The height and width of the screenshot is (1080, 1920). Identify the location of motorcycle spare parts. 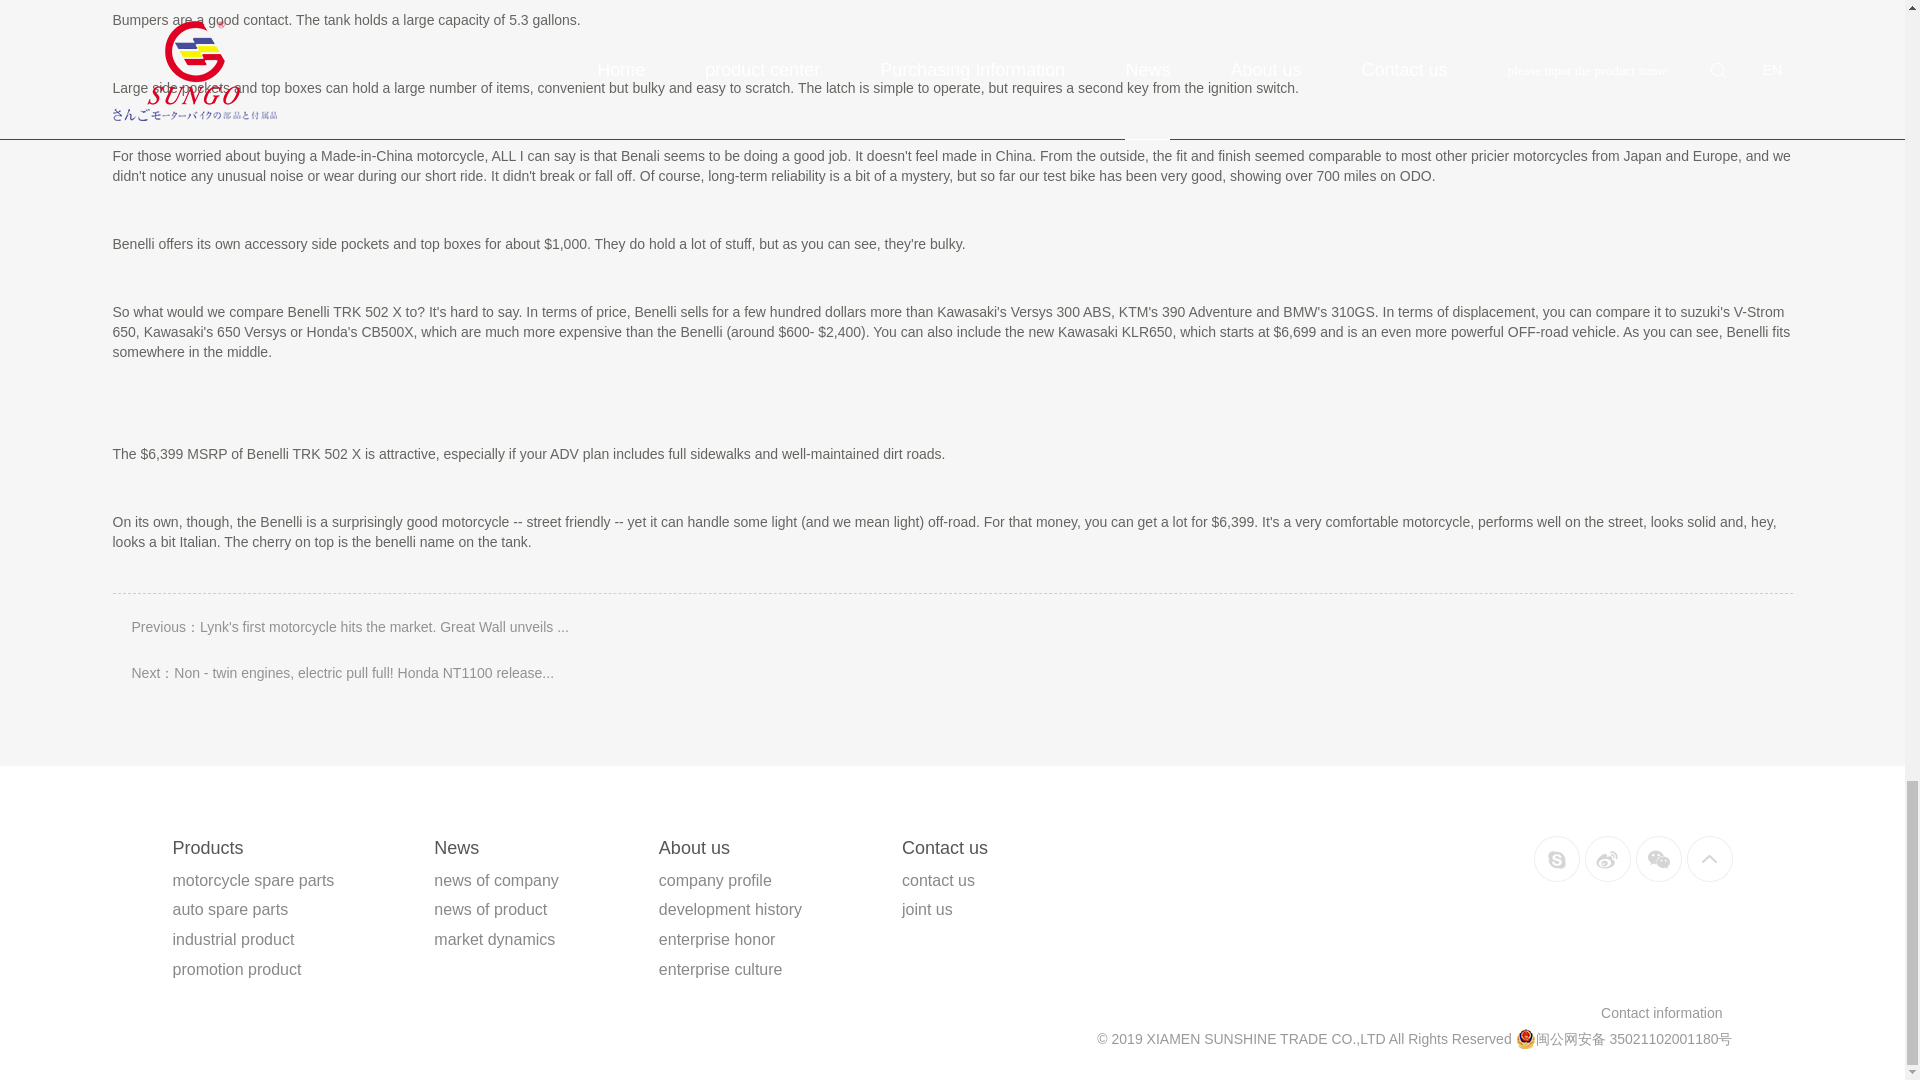
(253, 880).